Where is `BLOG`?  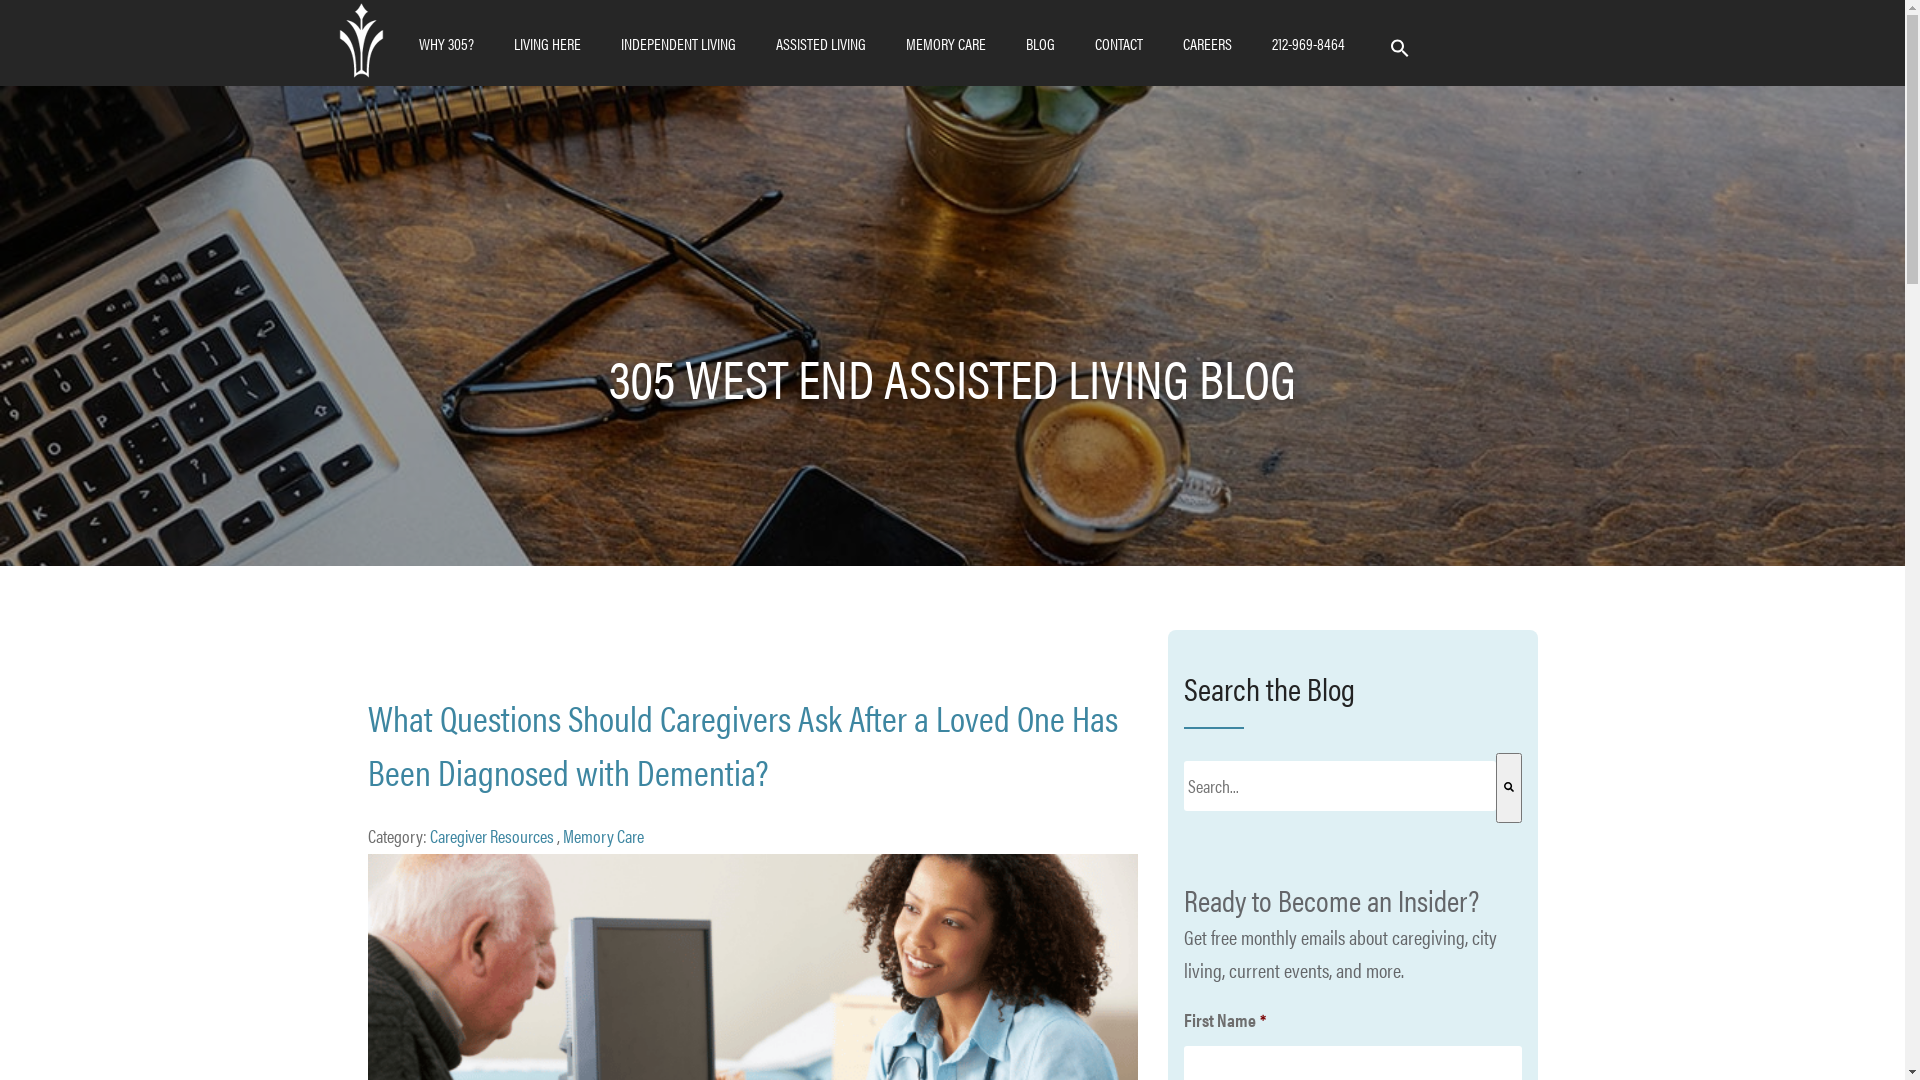
BLOG is located at coordinates (1040, 44).